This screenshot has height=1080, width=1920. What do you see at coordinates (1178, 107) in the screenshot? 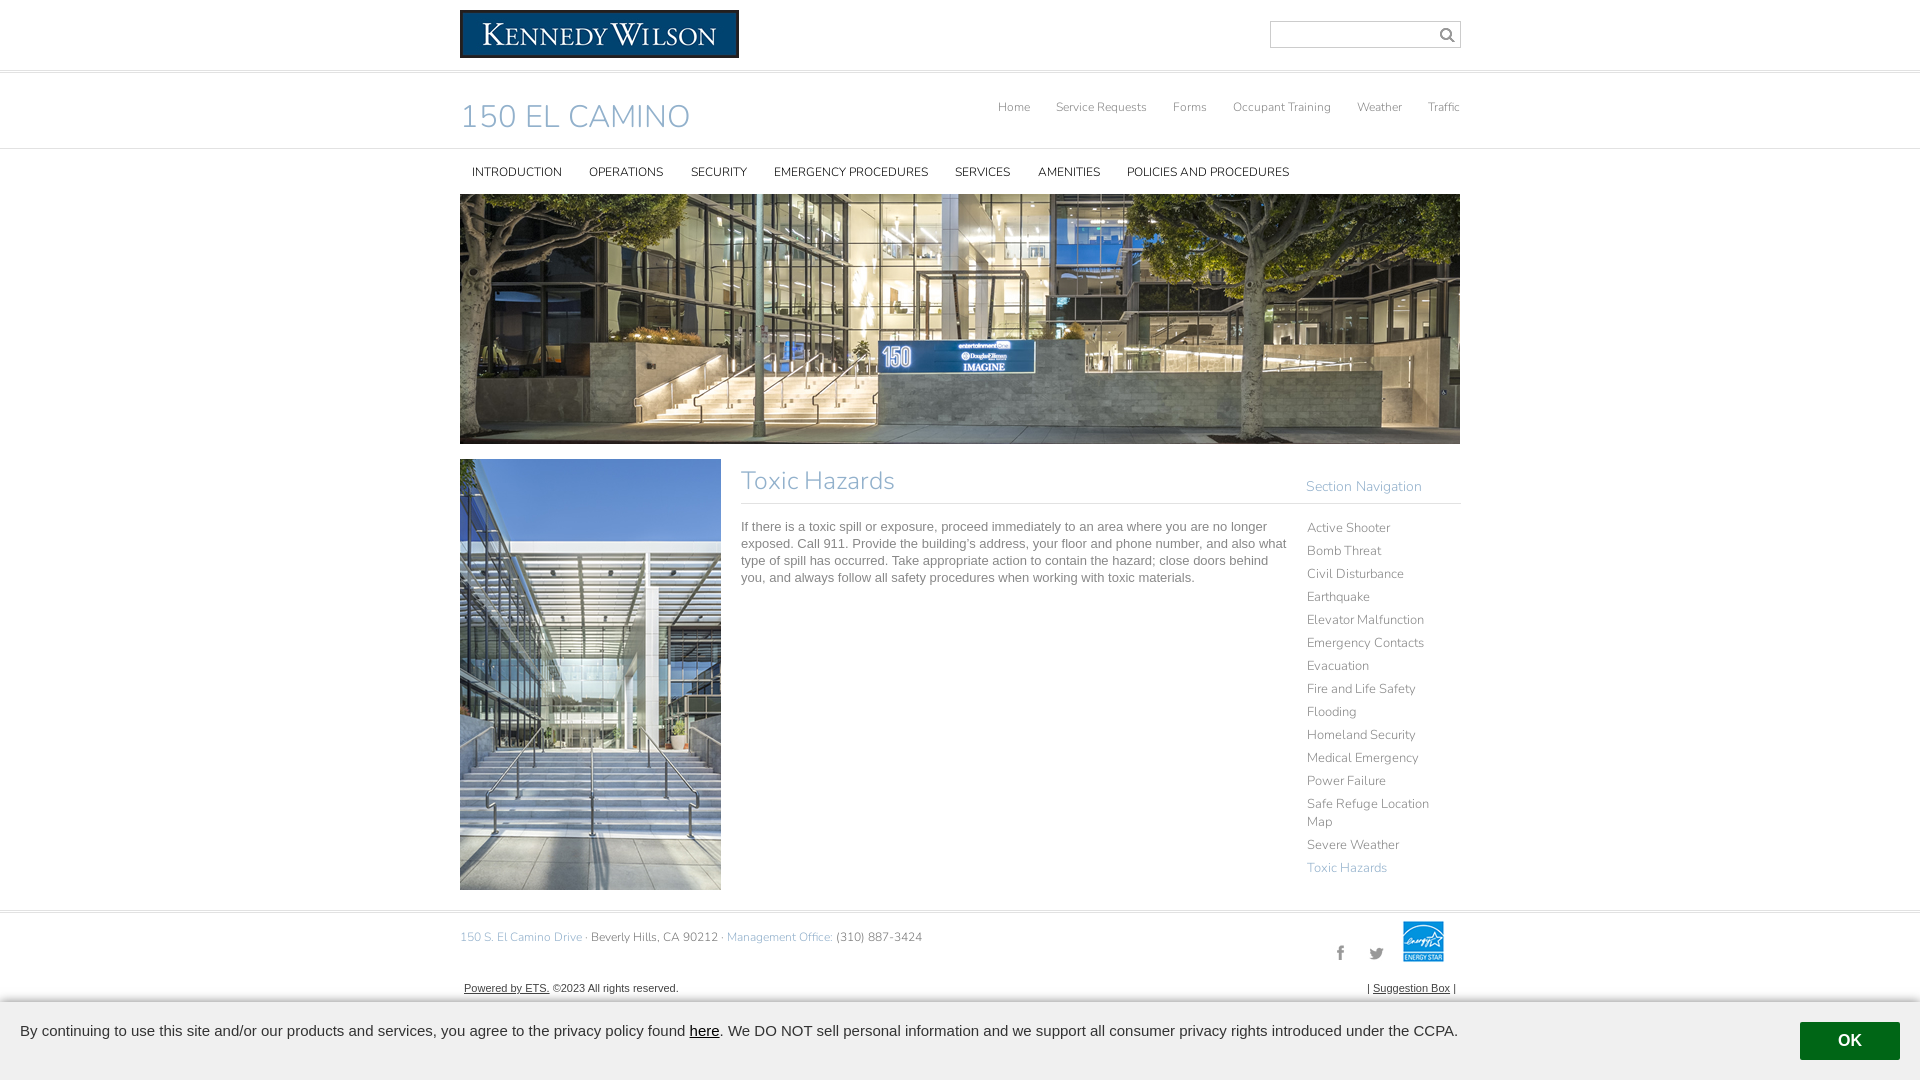
I see `Forms` at bounding box center [1178, 107].